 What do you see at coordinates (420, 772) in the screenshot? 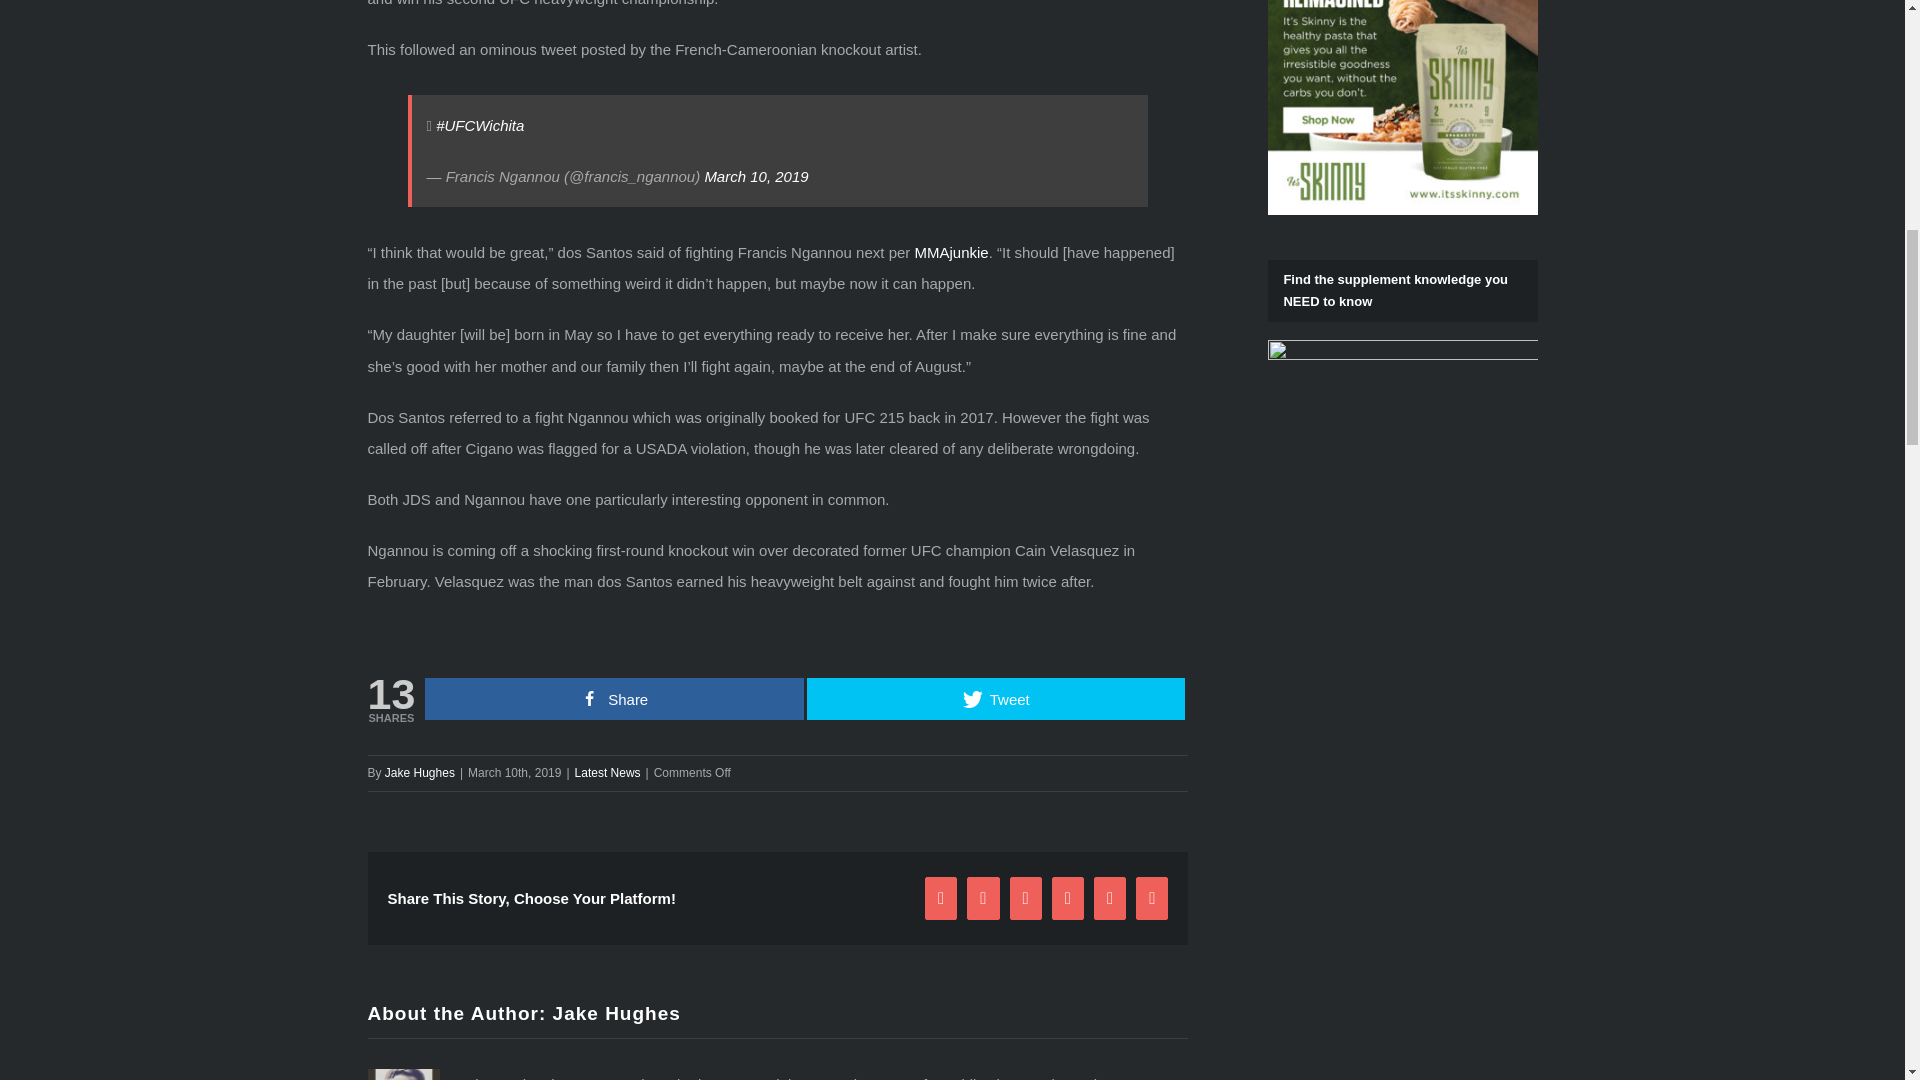
I see `Jake Hughes` at bounding box center [420, 772].